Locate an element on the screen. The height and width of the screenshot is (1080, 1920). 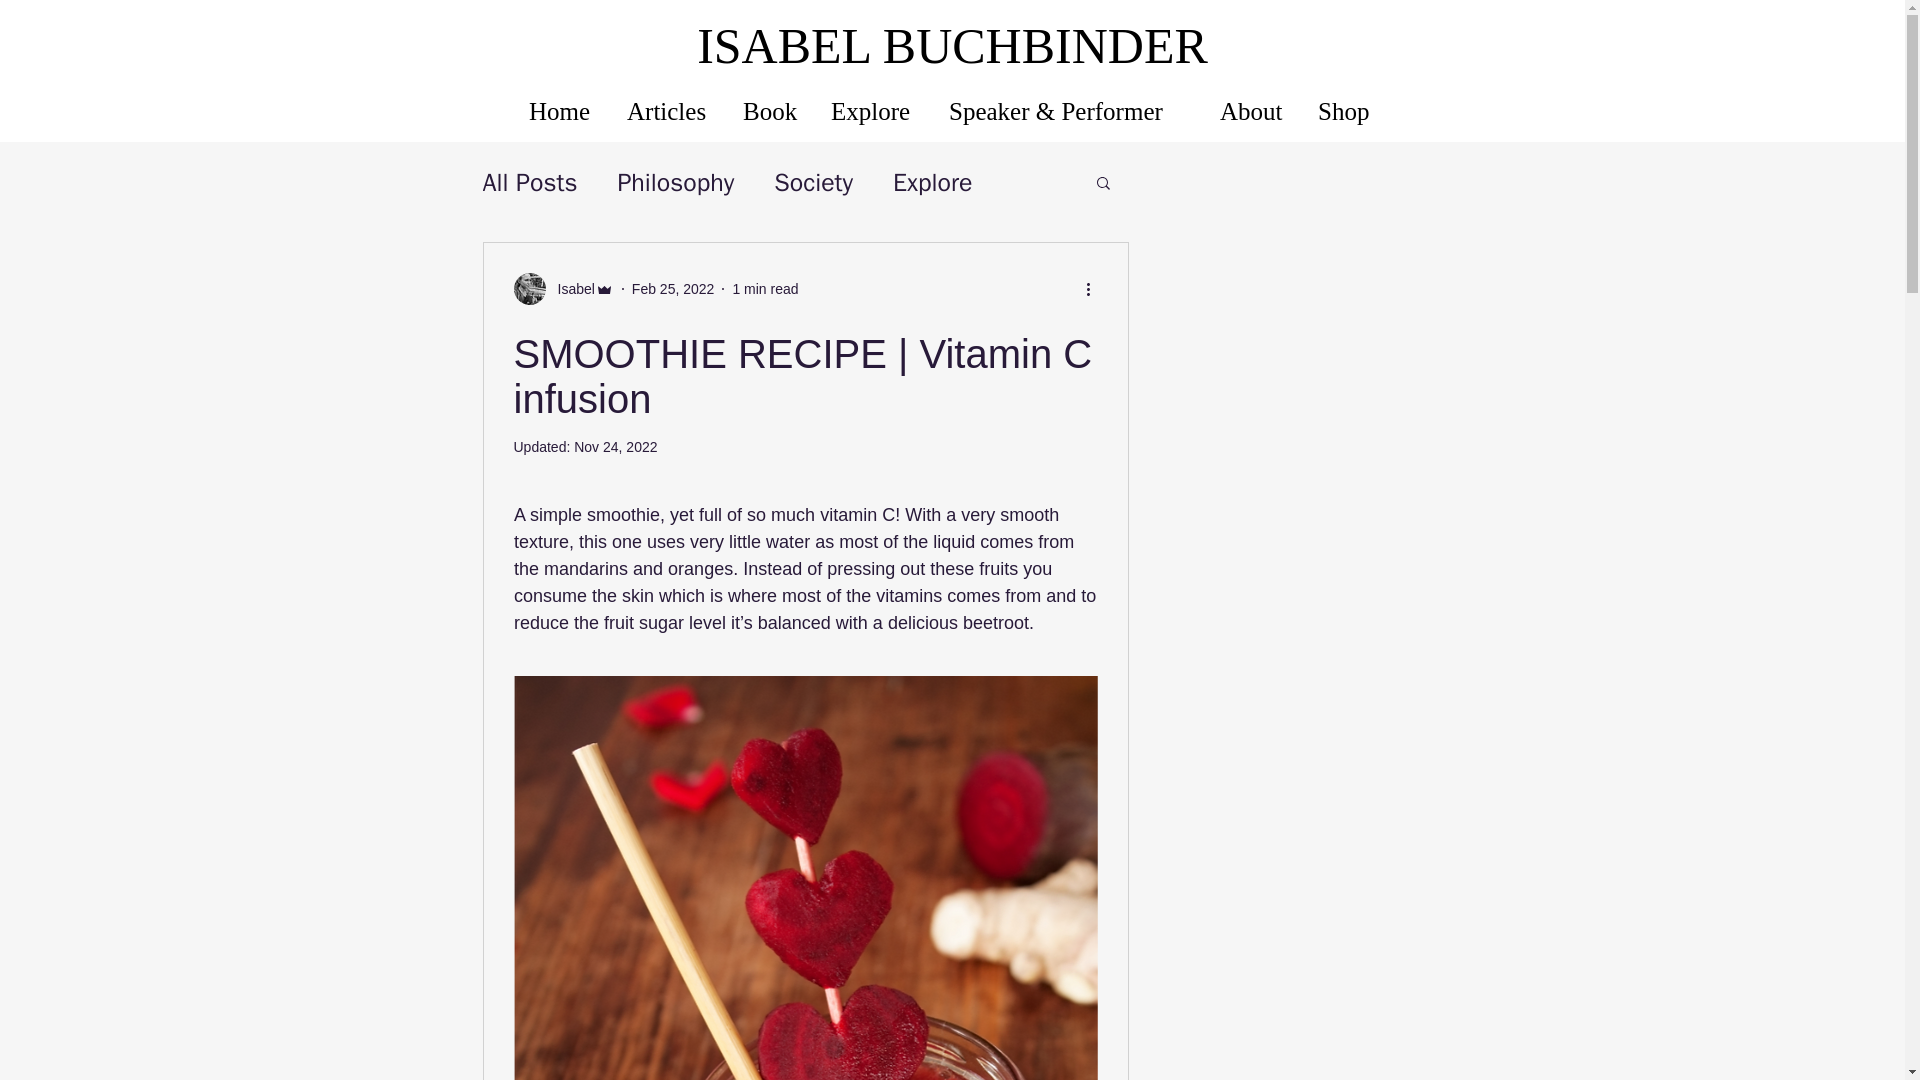
Articles is located at coordinates (670, 111).